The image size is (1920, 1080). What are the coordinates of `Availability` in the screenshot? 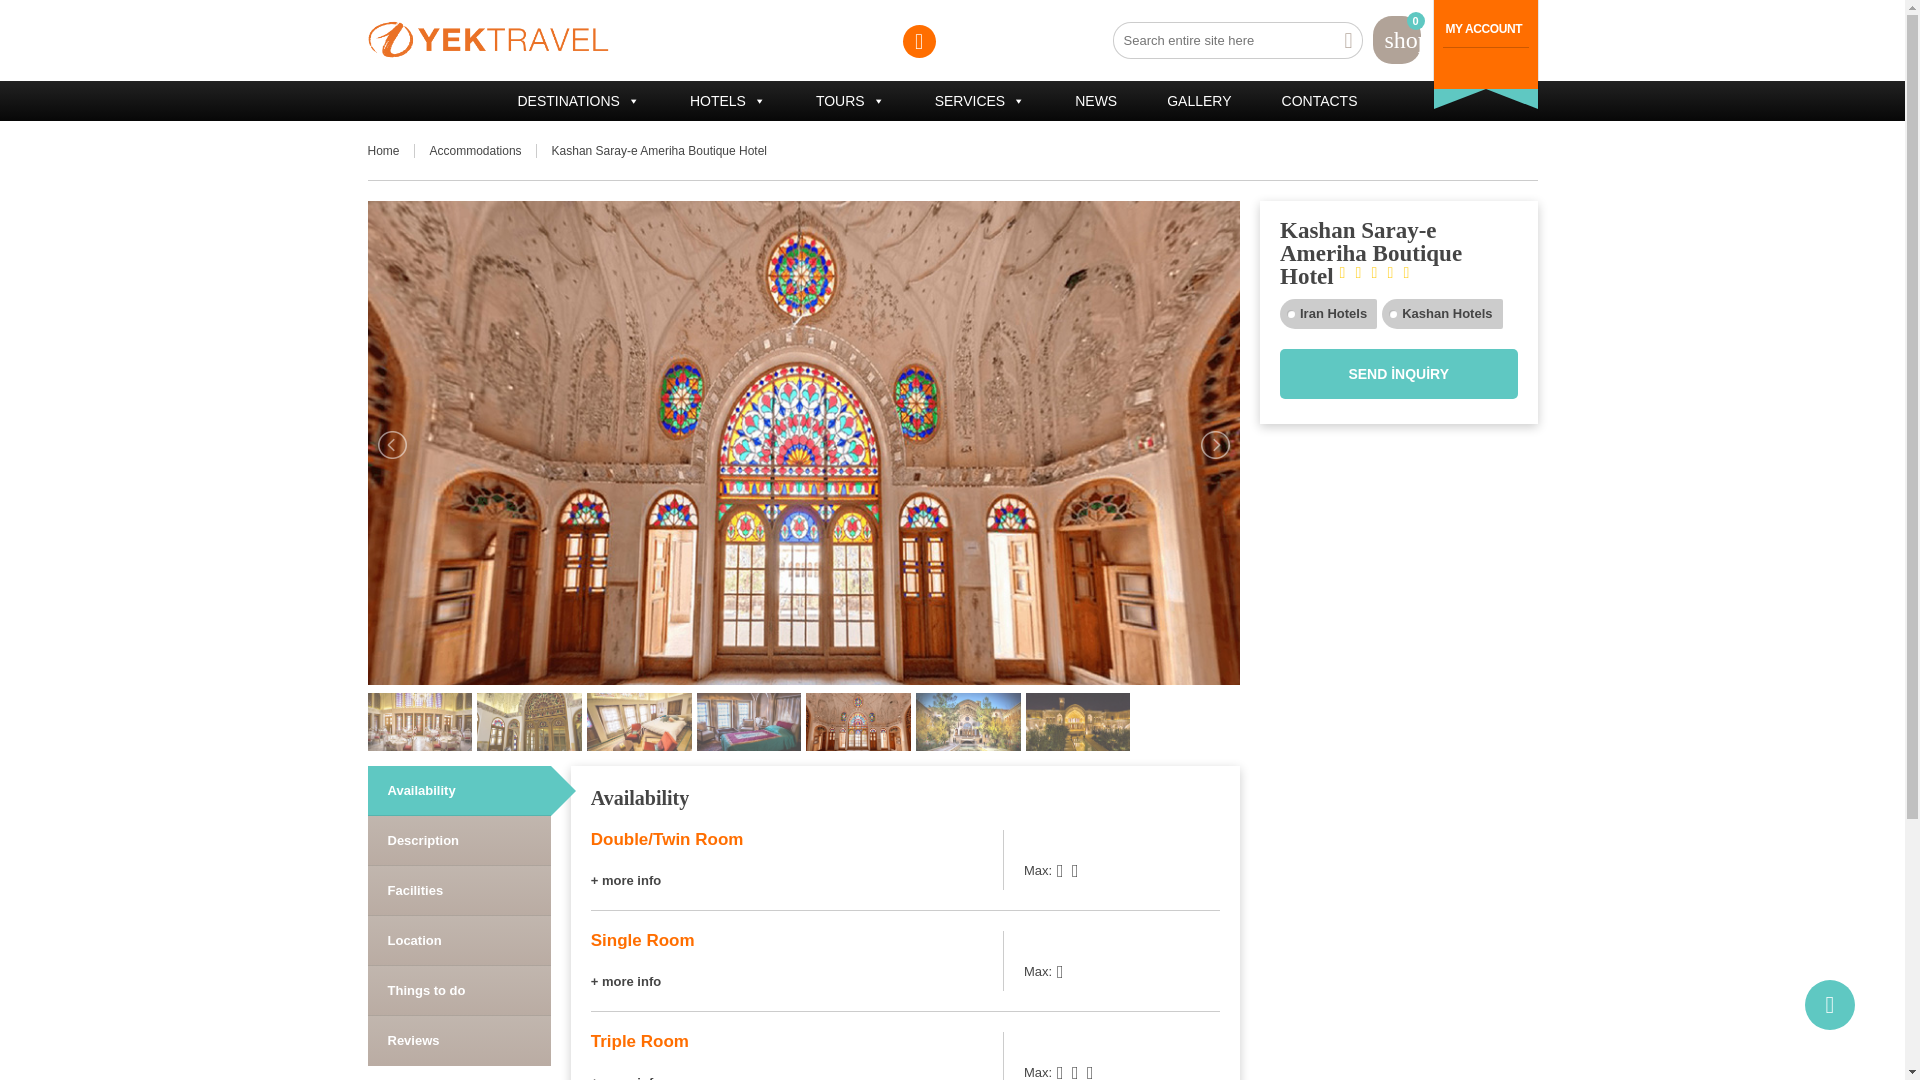 It's located at (460, 790).